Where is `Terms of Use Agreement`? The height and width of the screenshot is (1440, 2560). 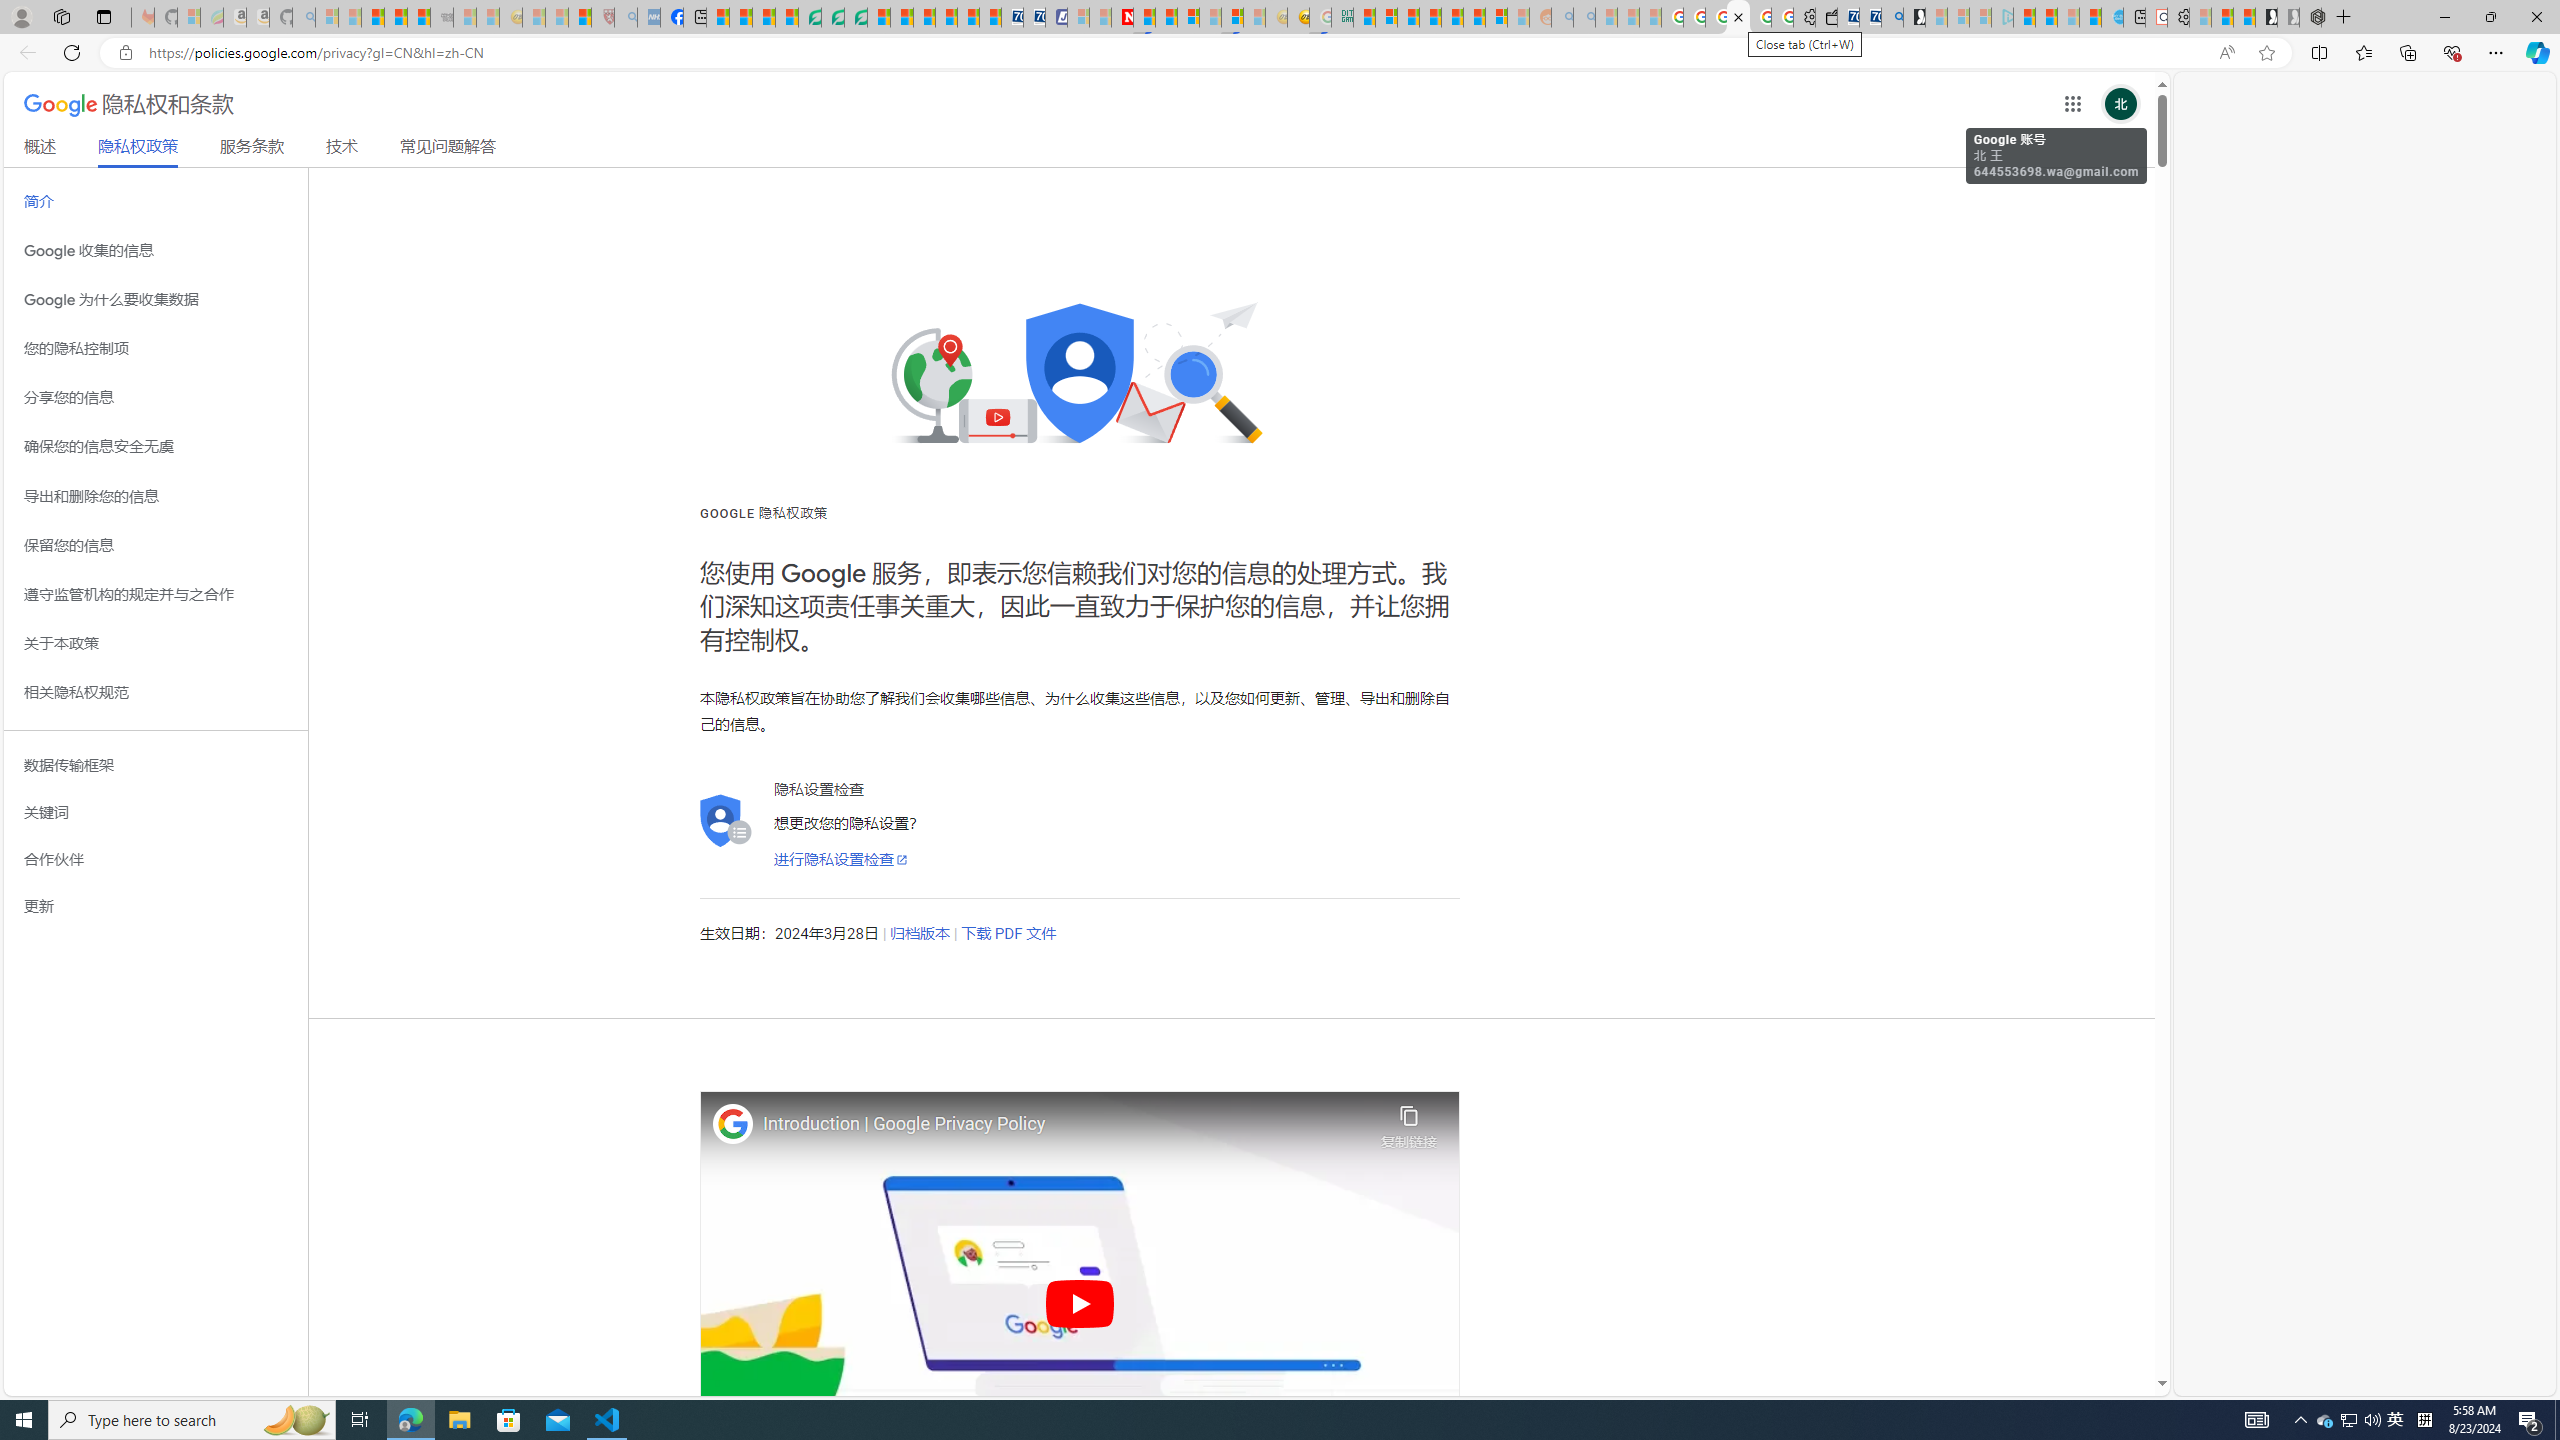 Terms of Use Agreement is located at coordinates (833, 17).